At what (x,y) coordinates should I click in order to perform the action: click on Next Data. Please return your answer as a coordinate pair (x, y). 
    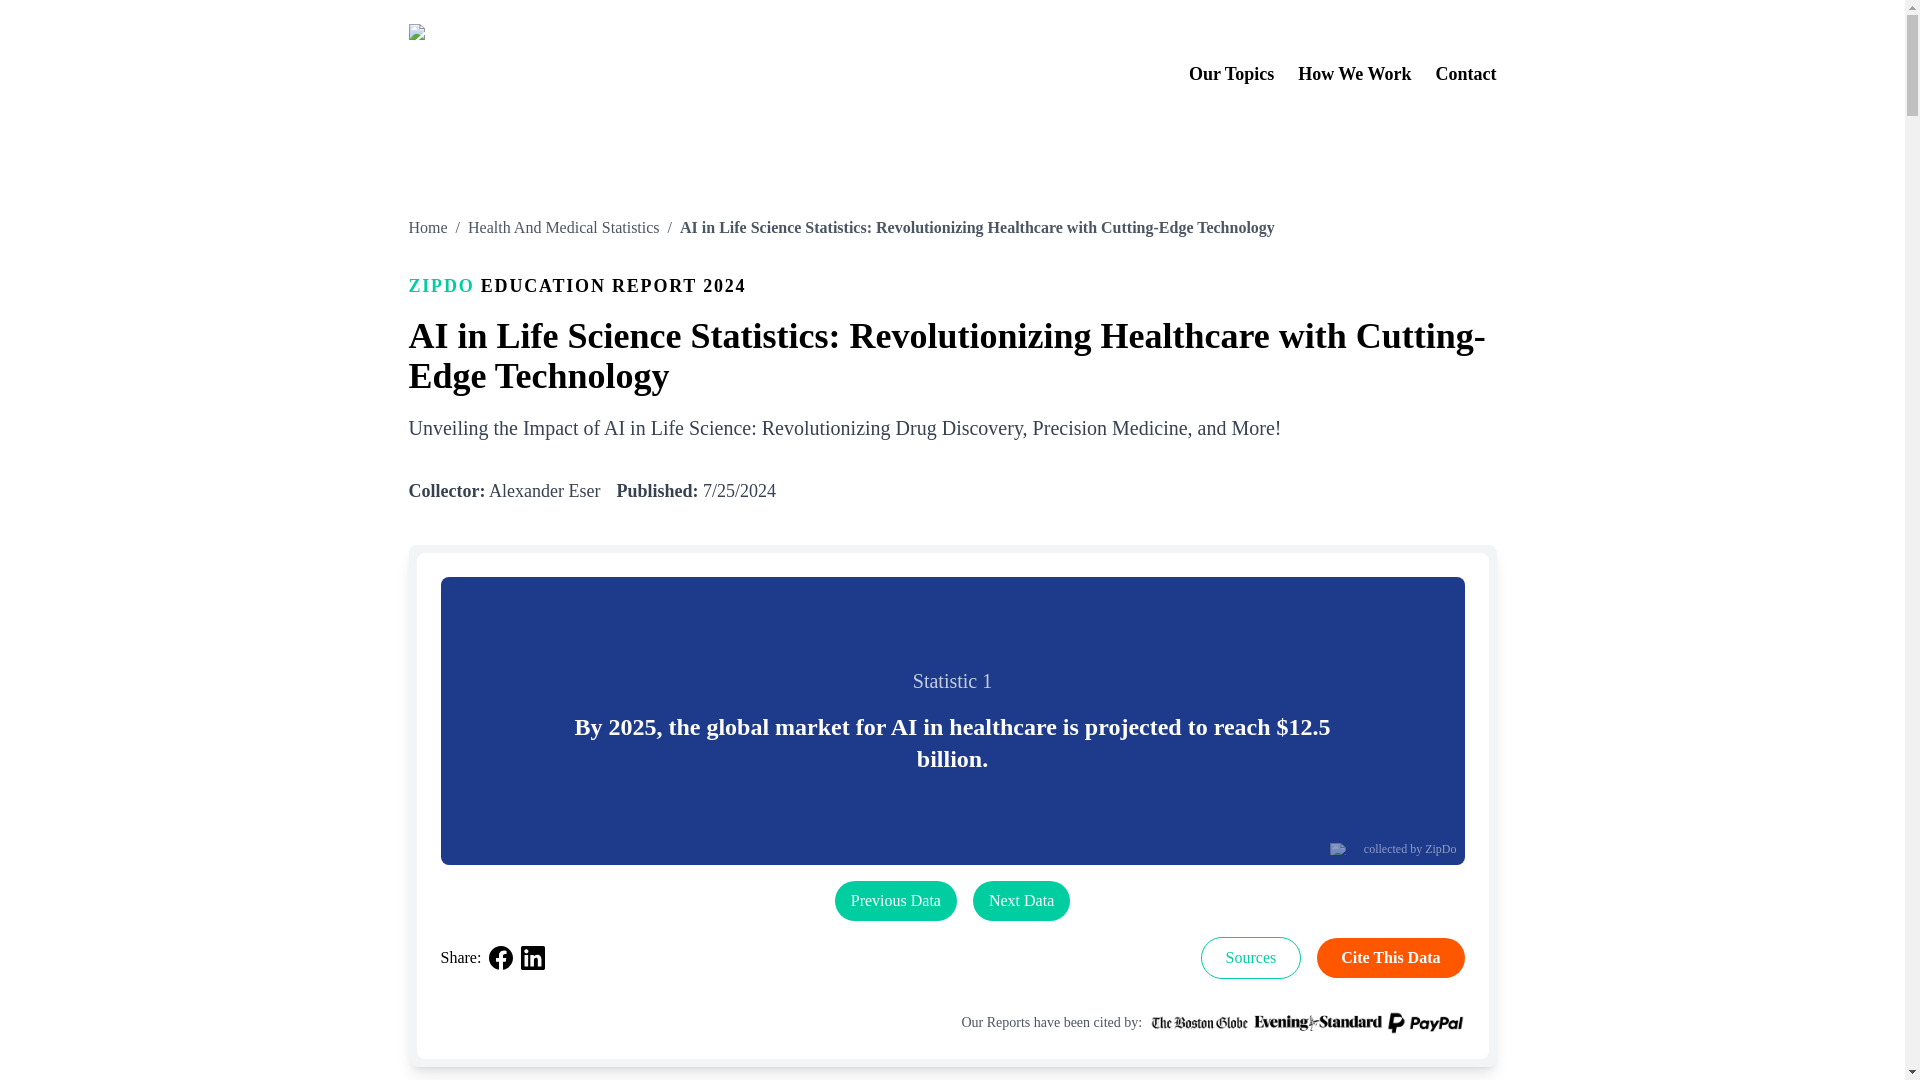
    Looking at the image, I should click on (1021, 900).